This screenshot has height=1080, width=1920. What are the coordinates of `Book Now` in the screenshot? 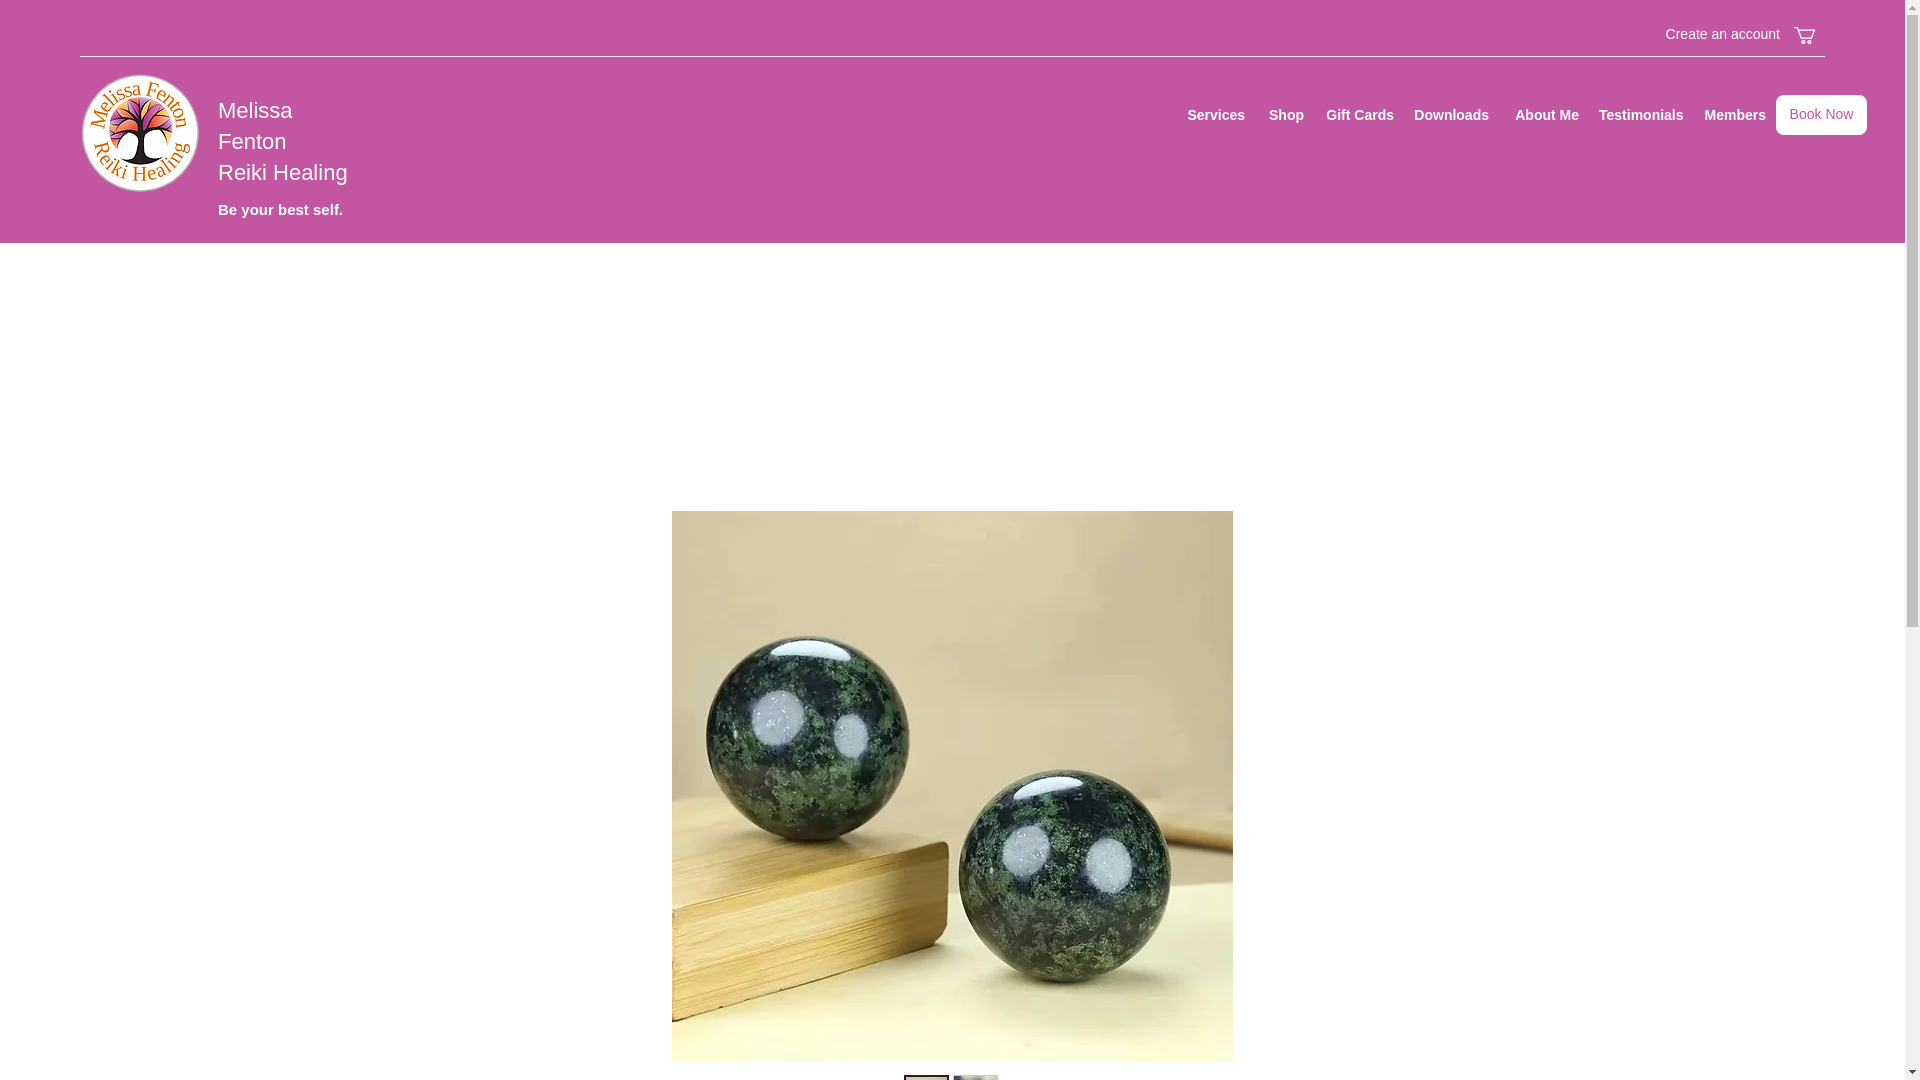 It's located at (1821, 115).